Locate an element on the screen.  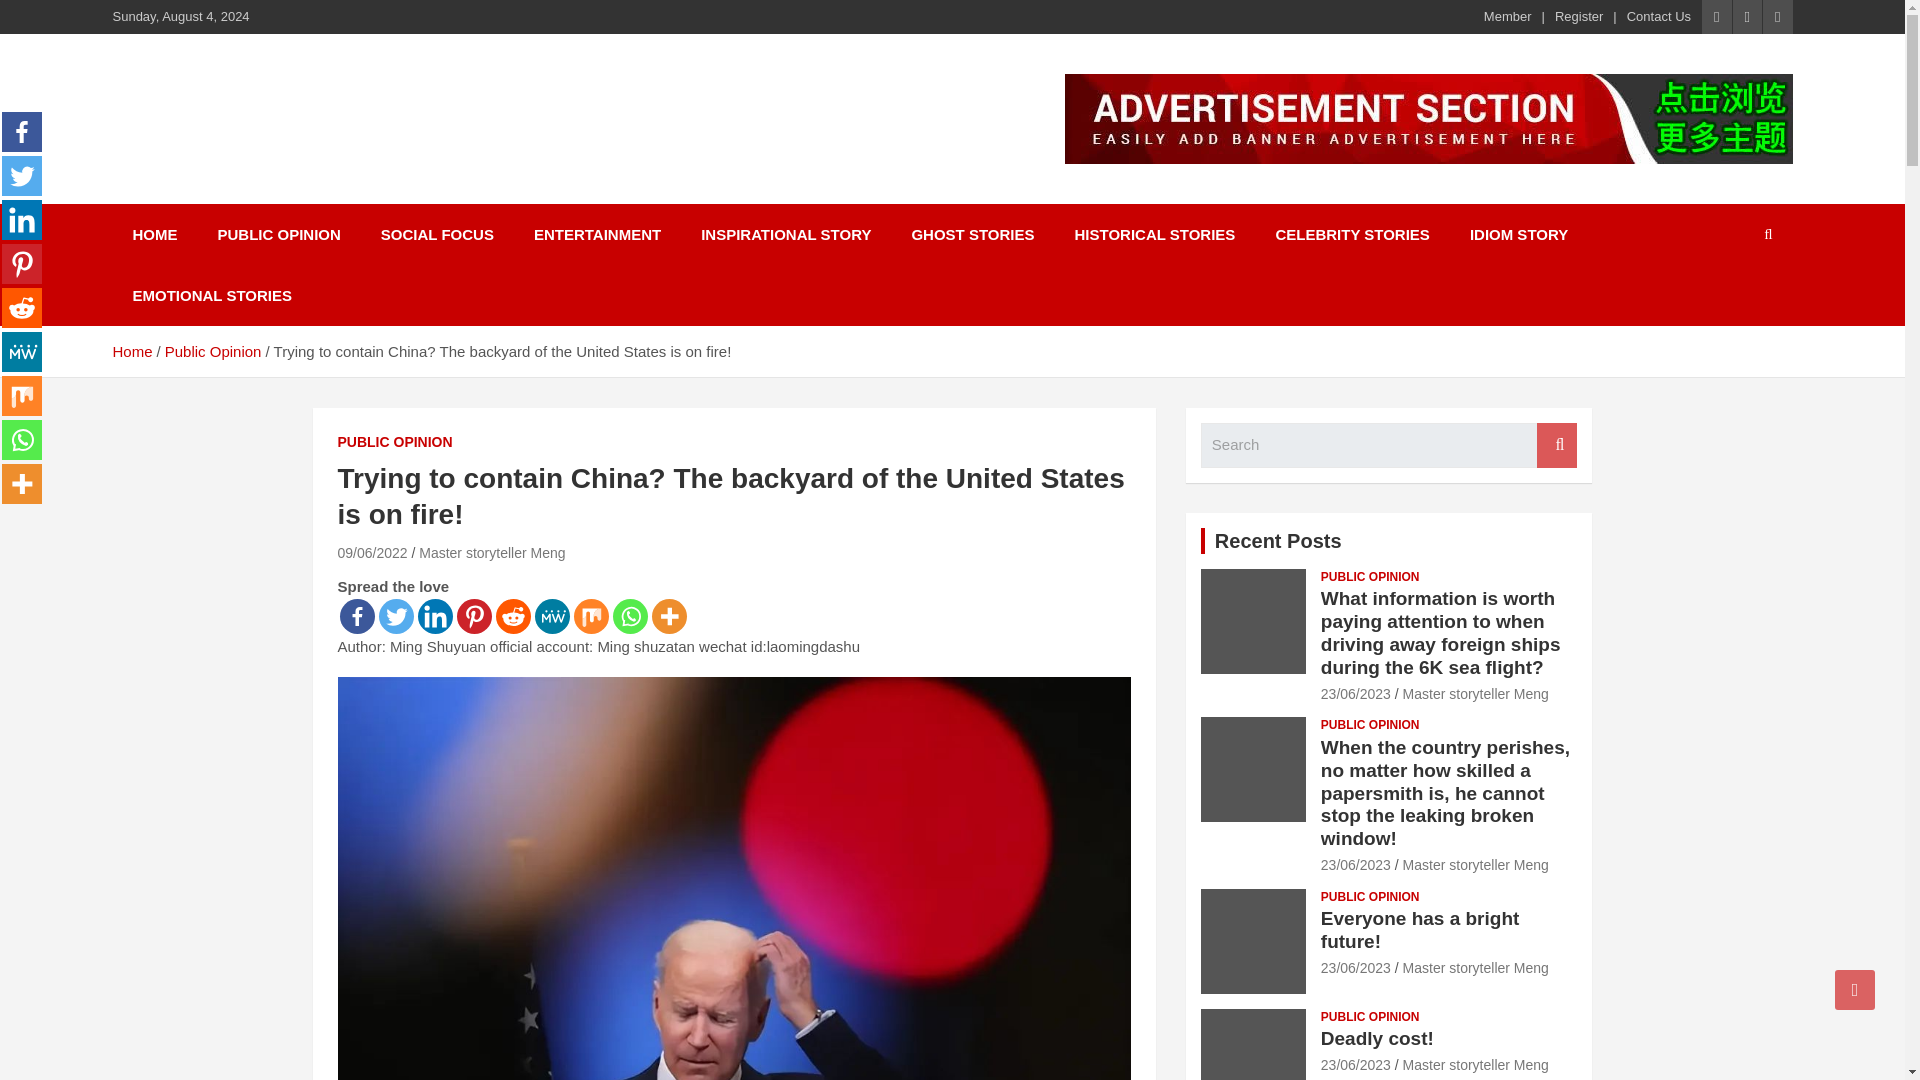
Contact Us is located at coordinates (1658, 16).